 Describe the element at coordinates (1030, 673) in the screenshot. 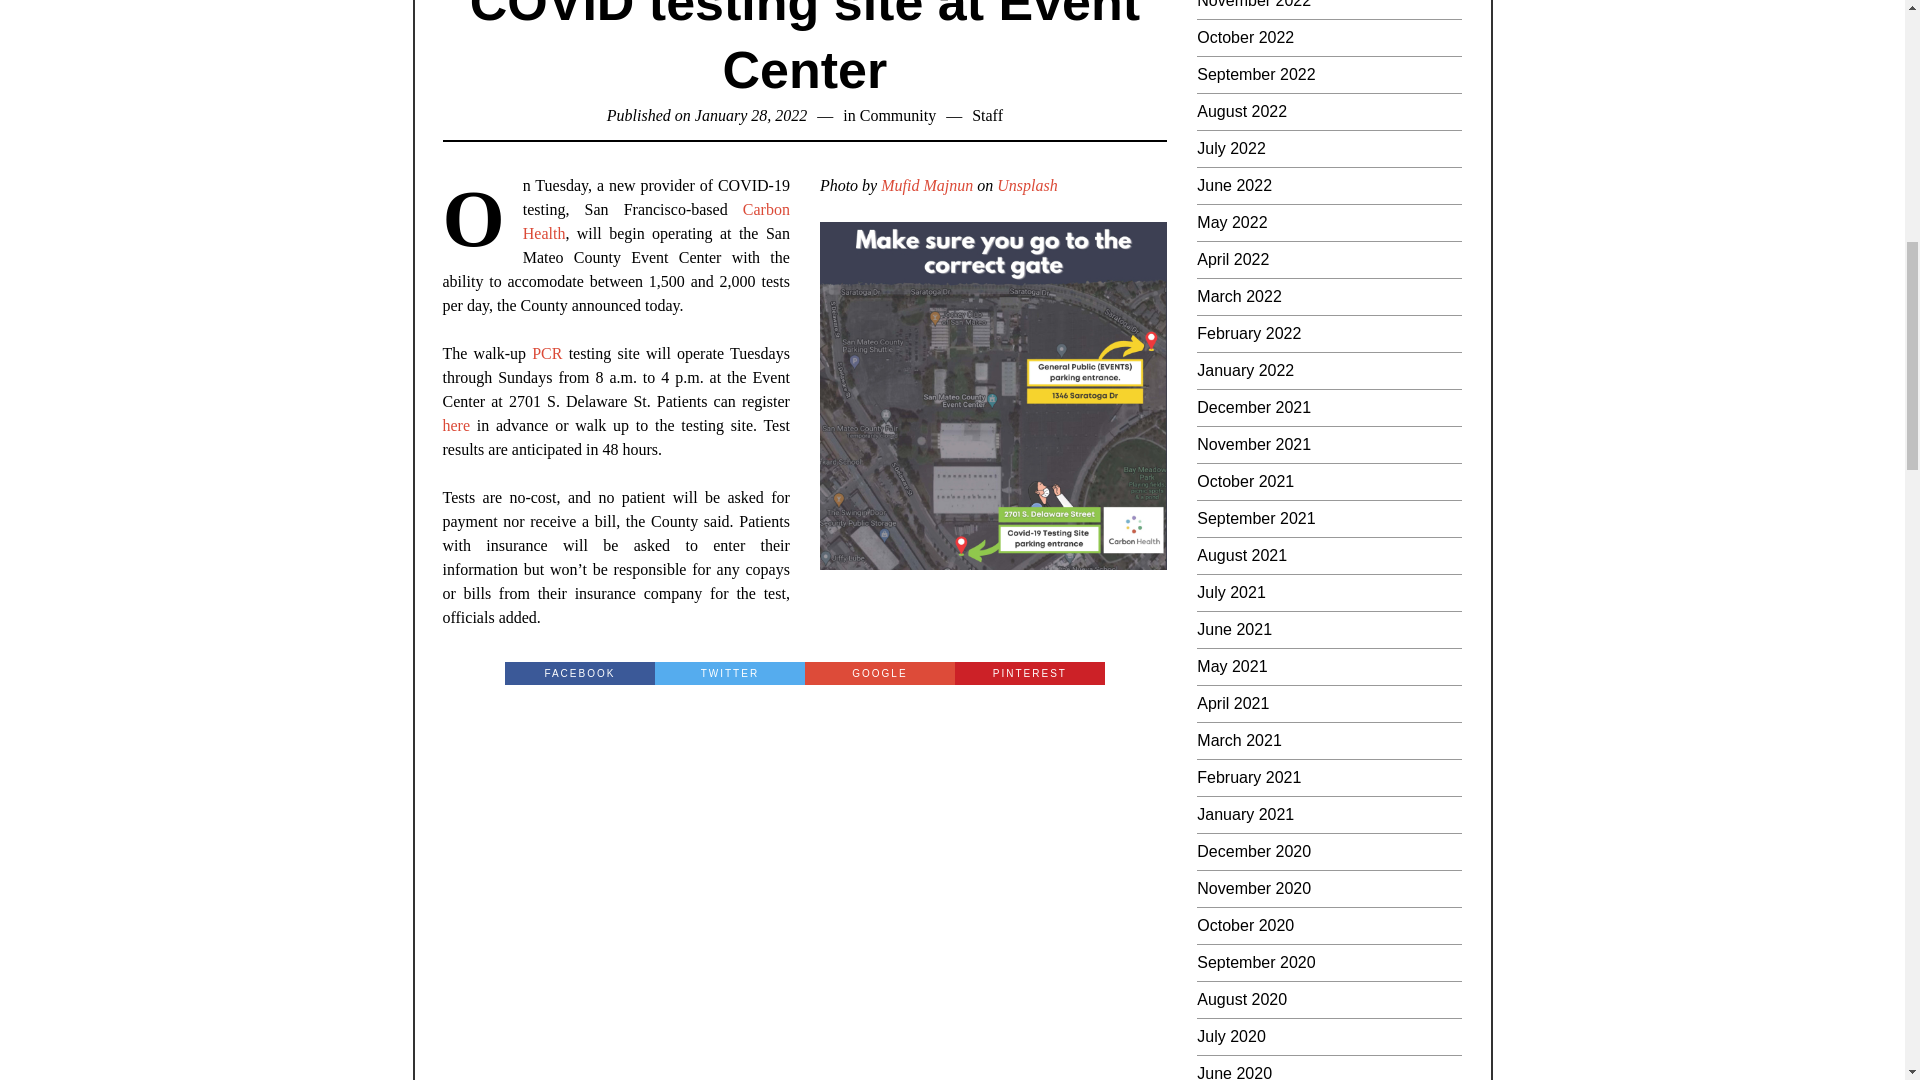

I see `PINTEREST` at that location.